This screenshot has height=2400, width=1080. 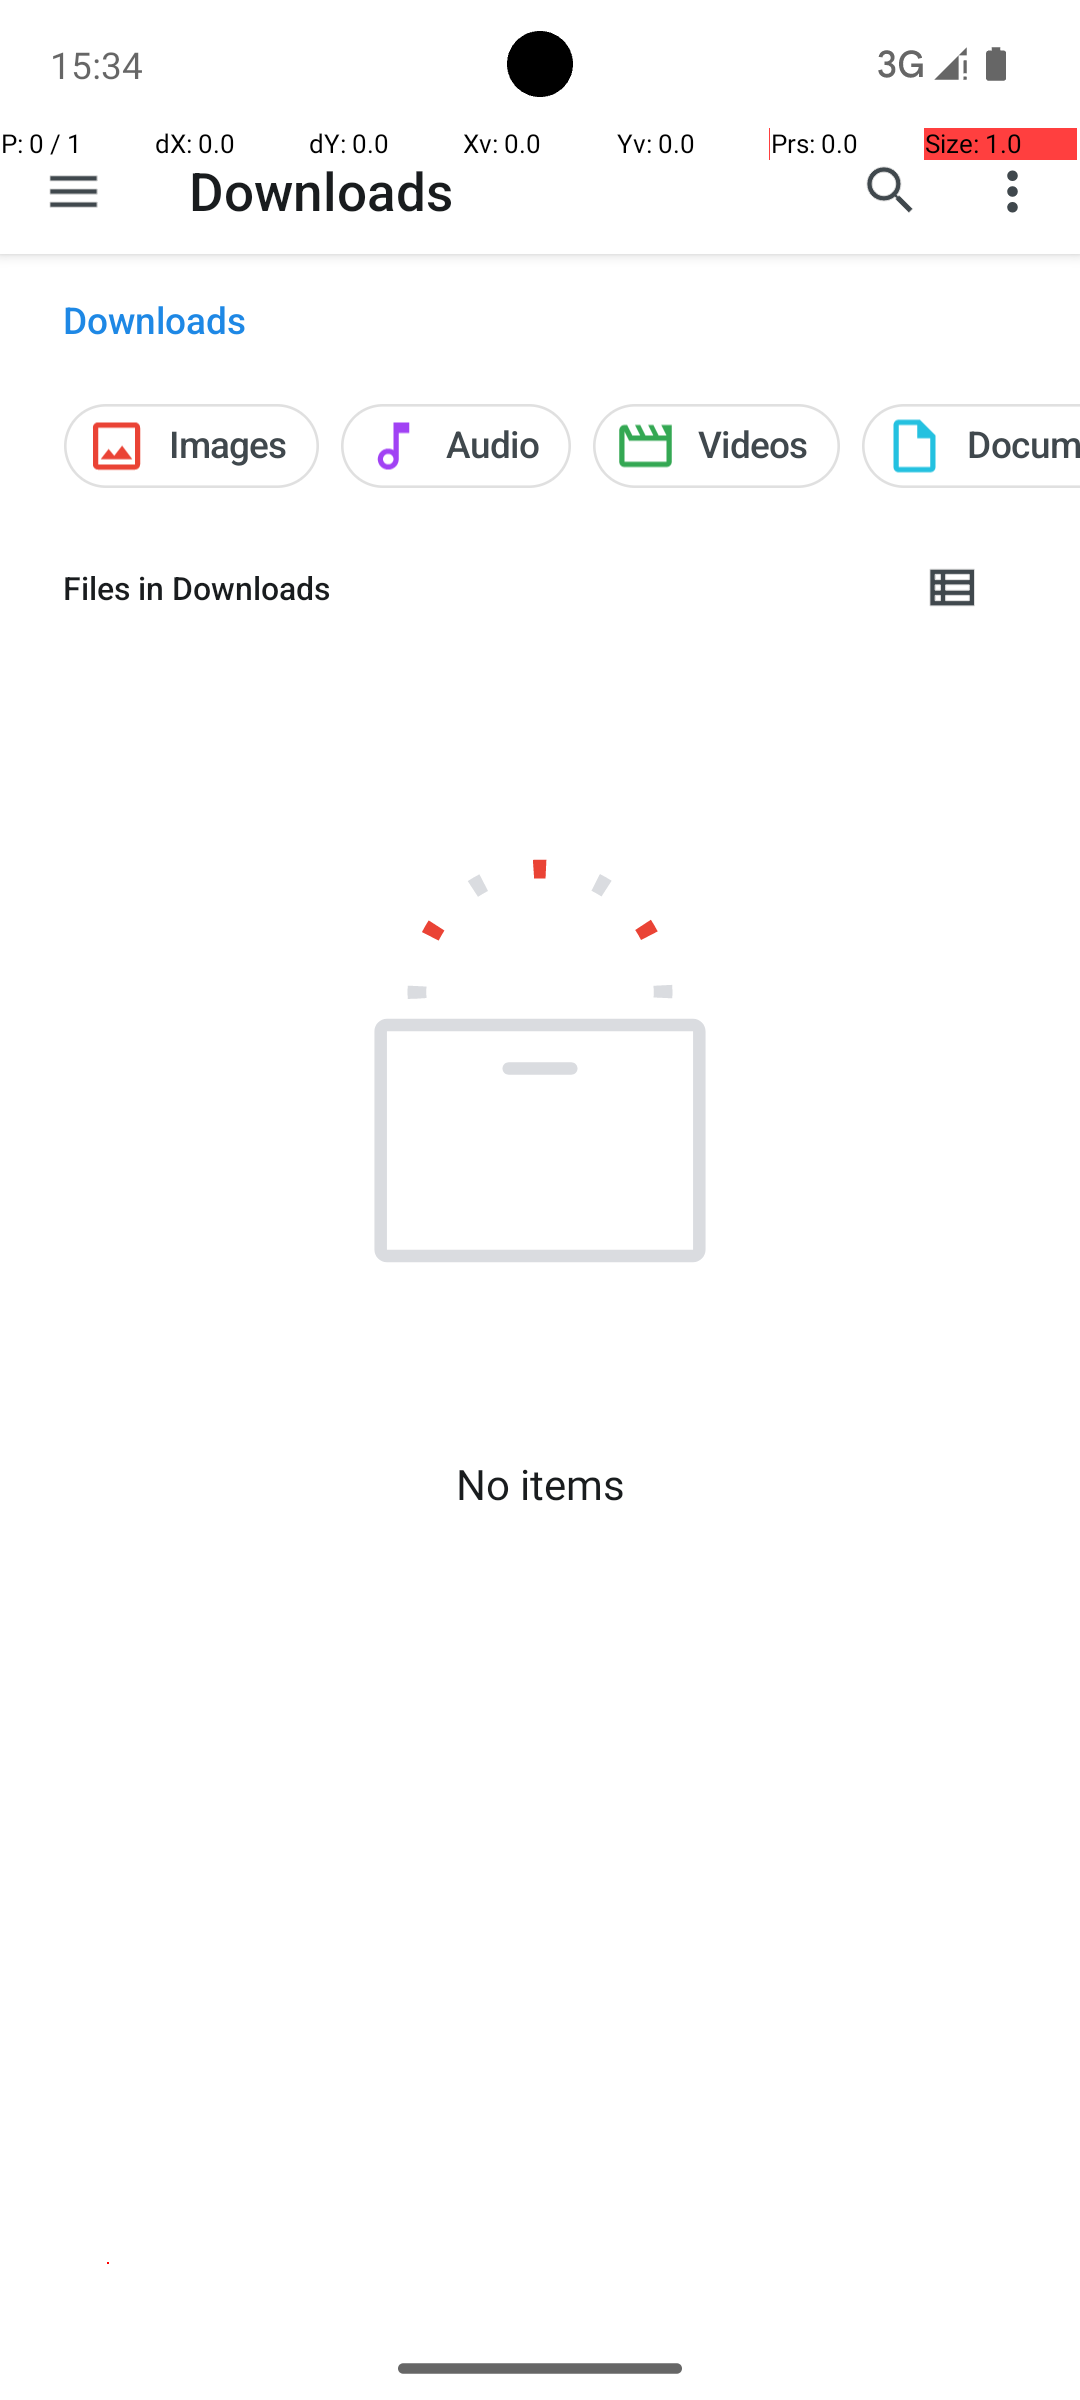 I want to click on Downloads, so click(x=321, y=190).